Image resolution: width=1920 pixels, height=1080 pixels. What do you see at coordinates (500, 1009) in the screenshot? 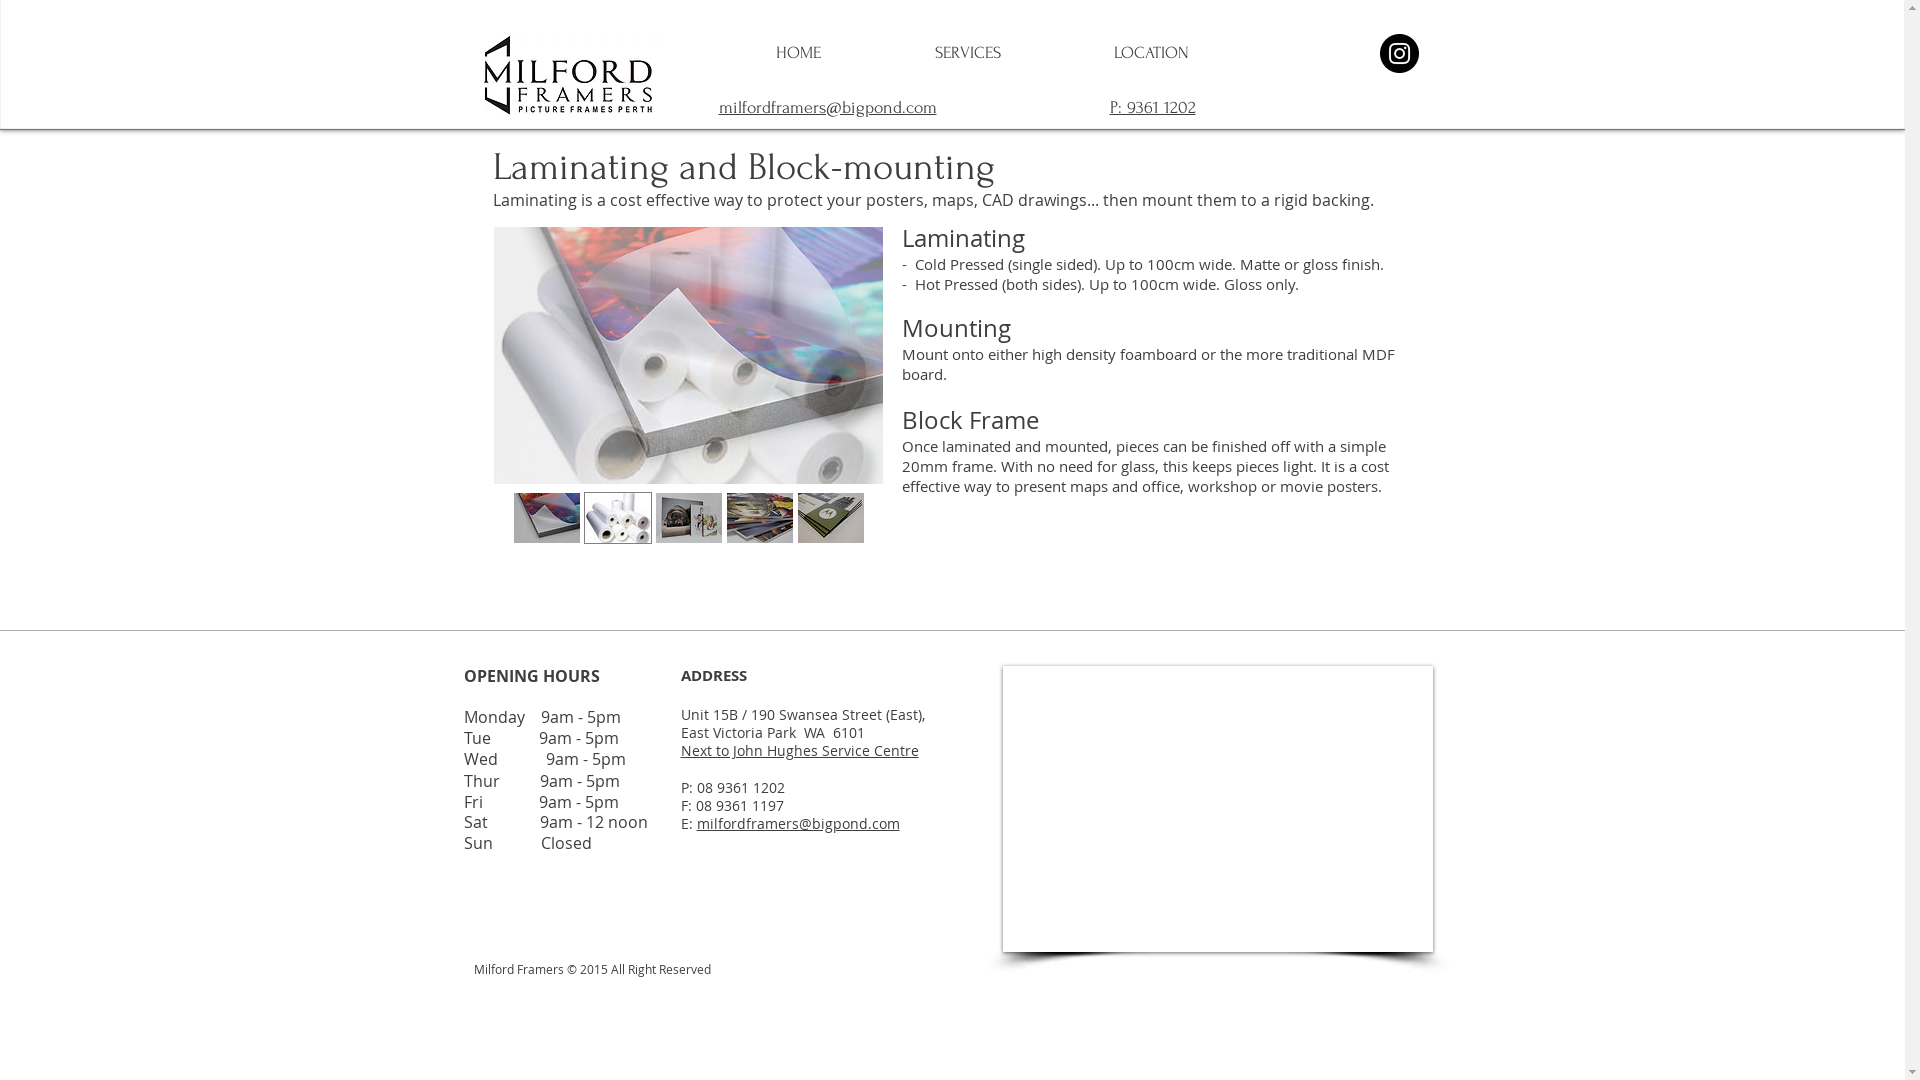
I see `Facebook Like` at bounding box center [500, 1009].